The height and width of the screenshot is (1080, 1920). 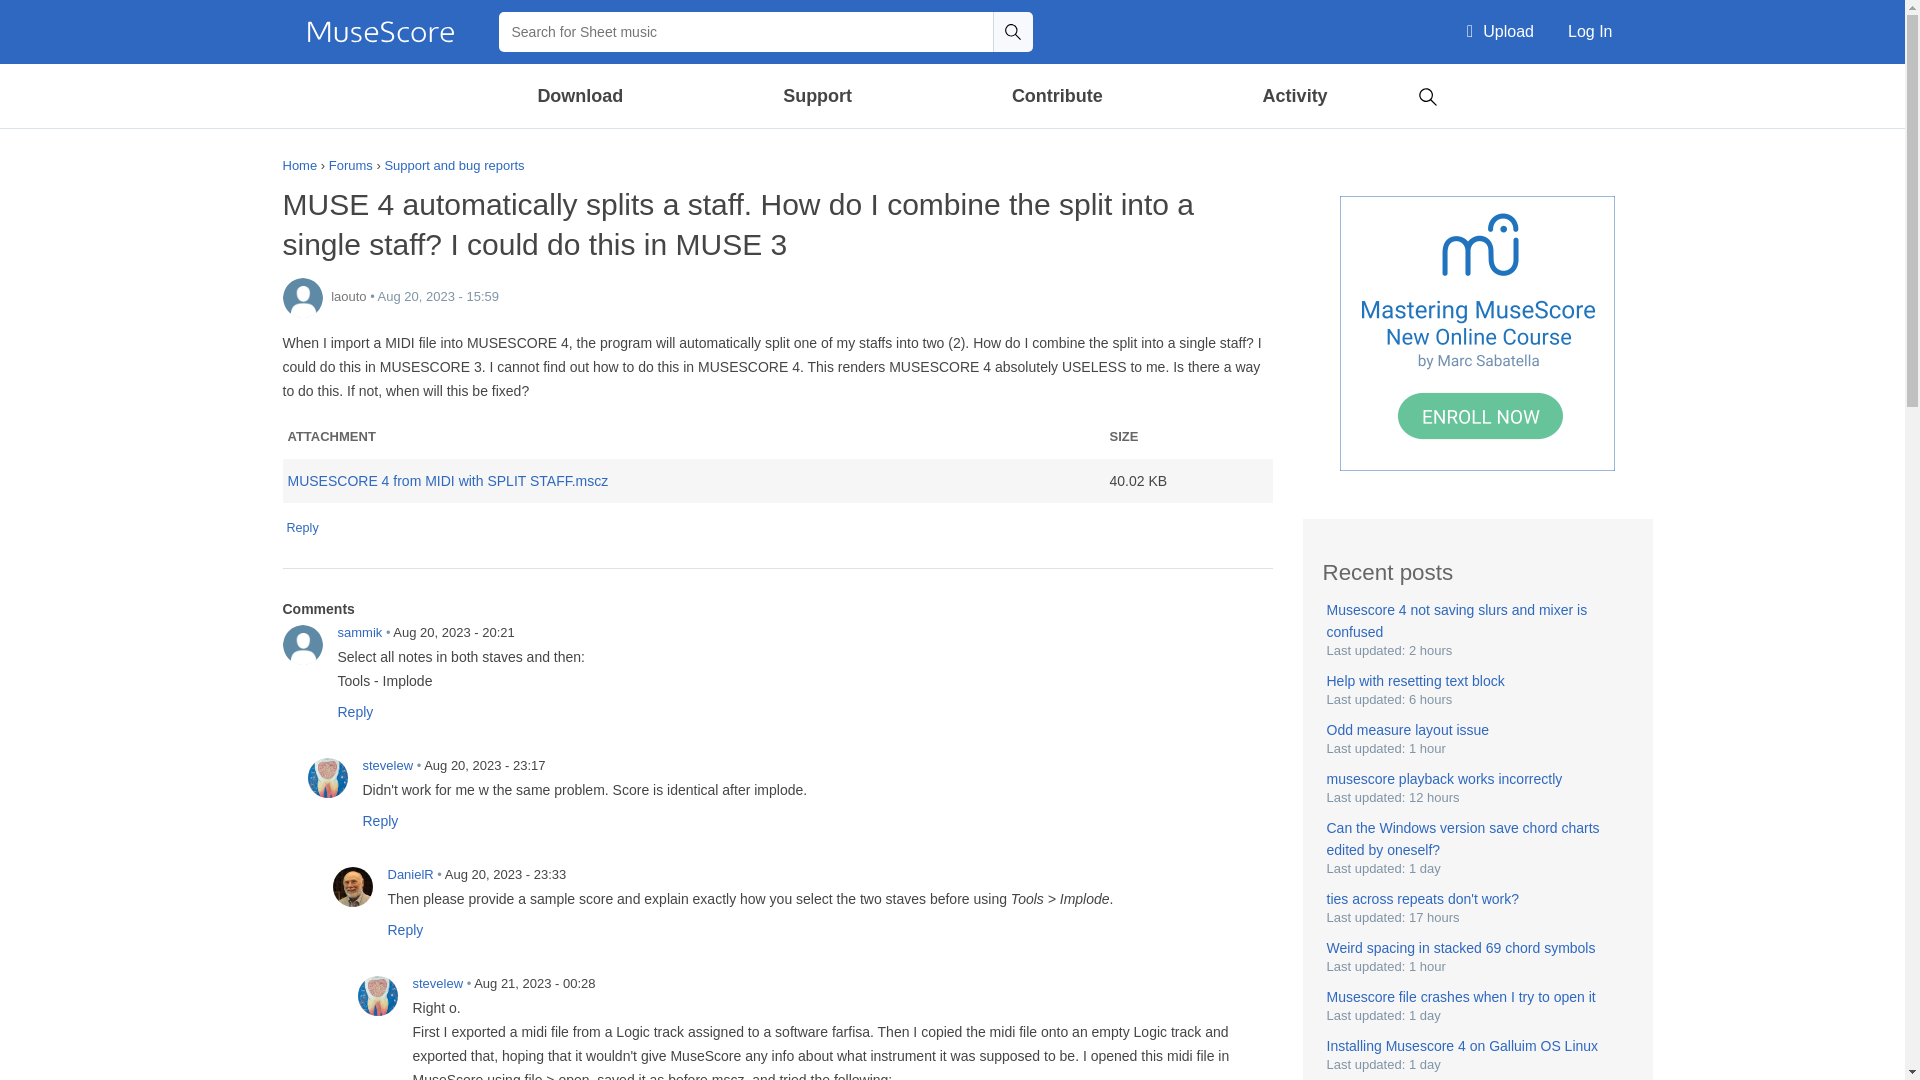 What do you see at coordinates (380, 32) in the screenshot?
I see `Home` at bounding box center [380, 32].